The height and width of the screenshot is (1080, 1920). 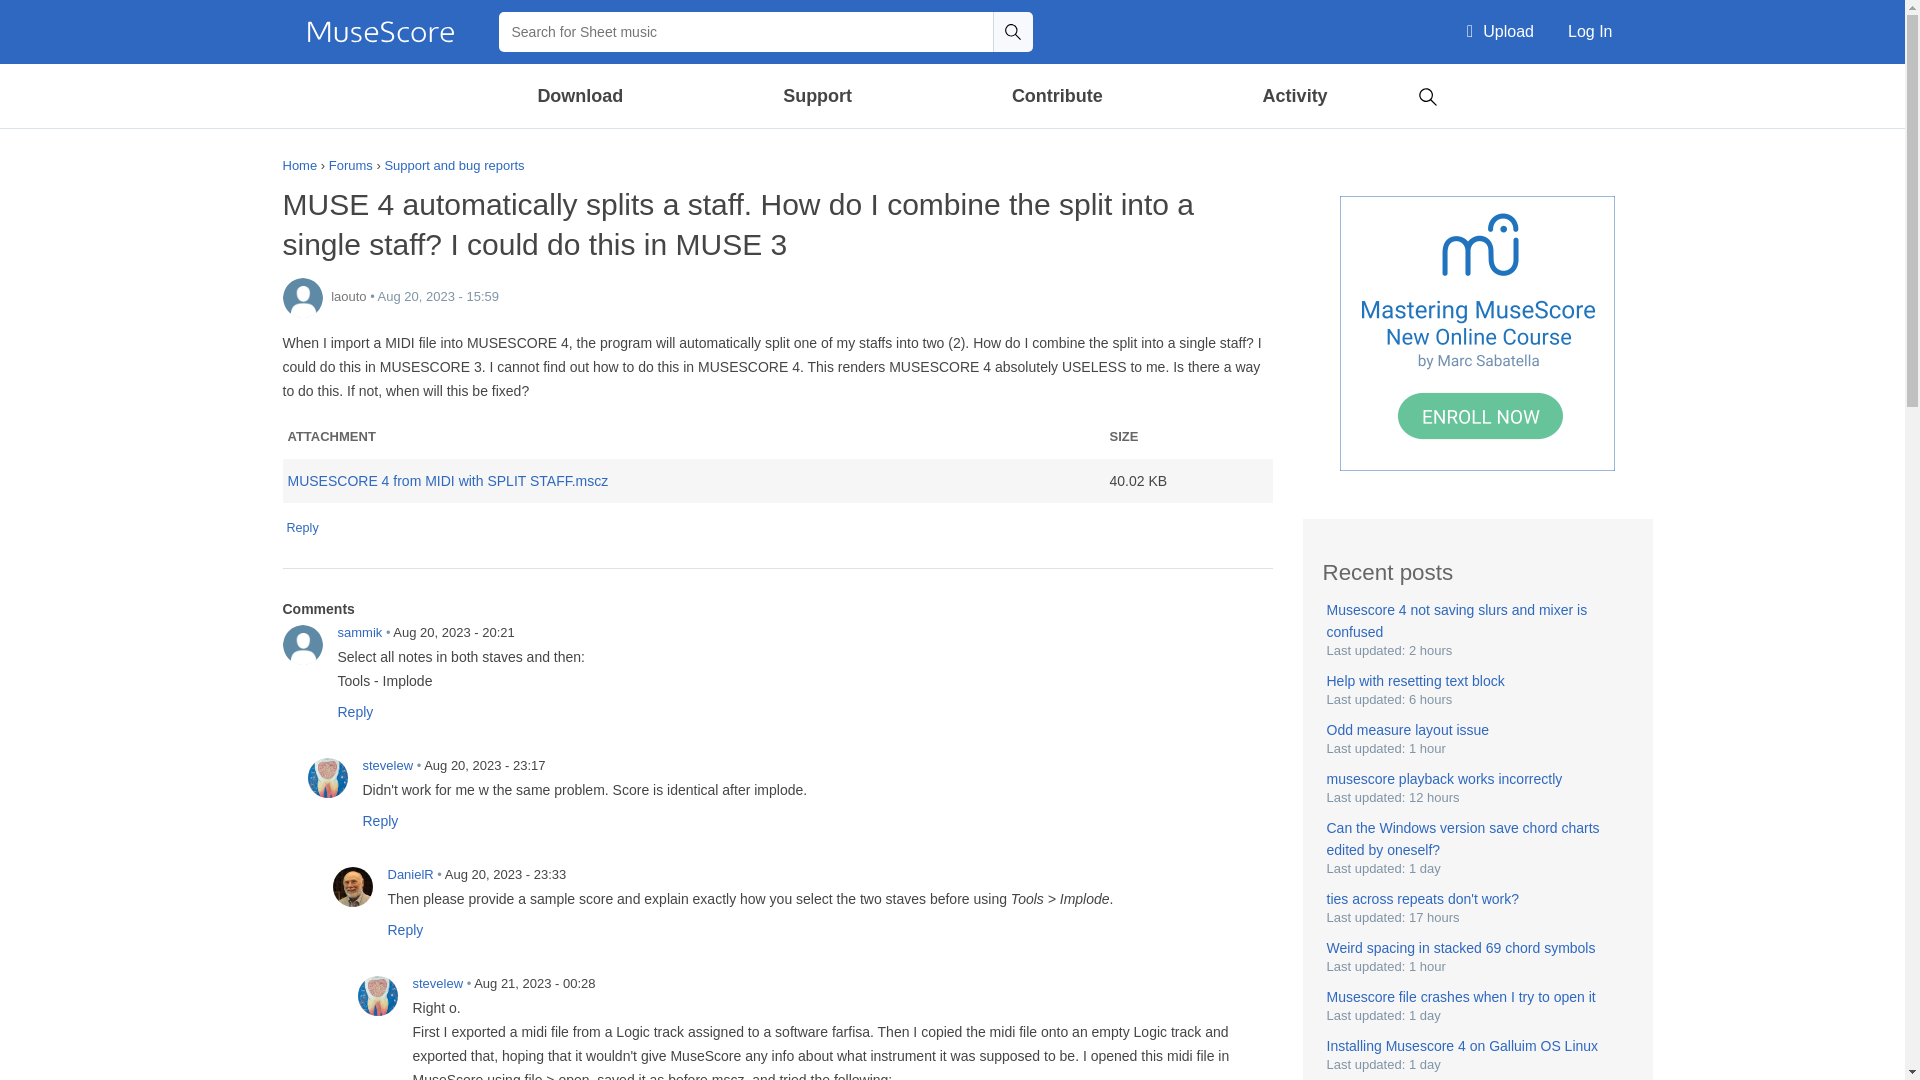 What do you see at coordinates (380, 32) in the screenshot?
I see `Home` at bounding box center [380, 32].